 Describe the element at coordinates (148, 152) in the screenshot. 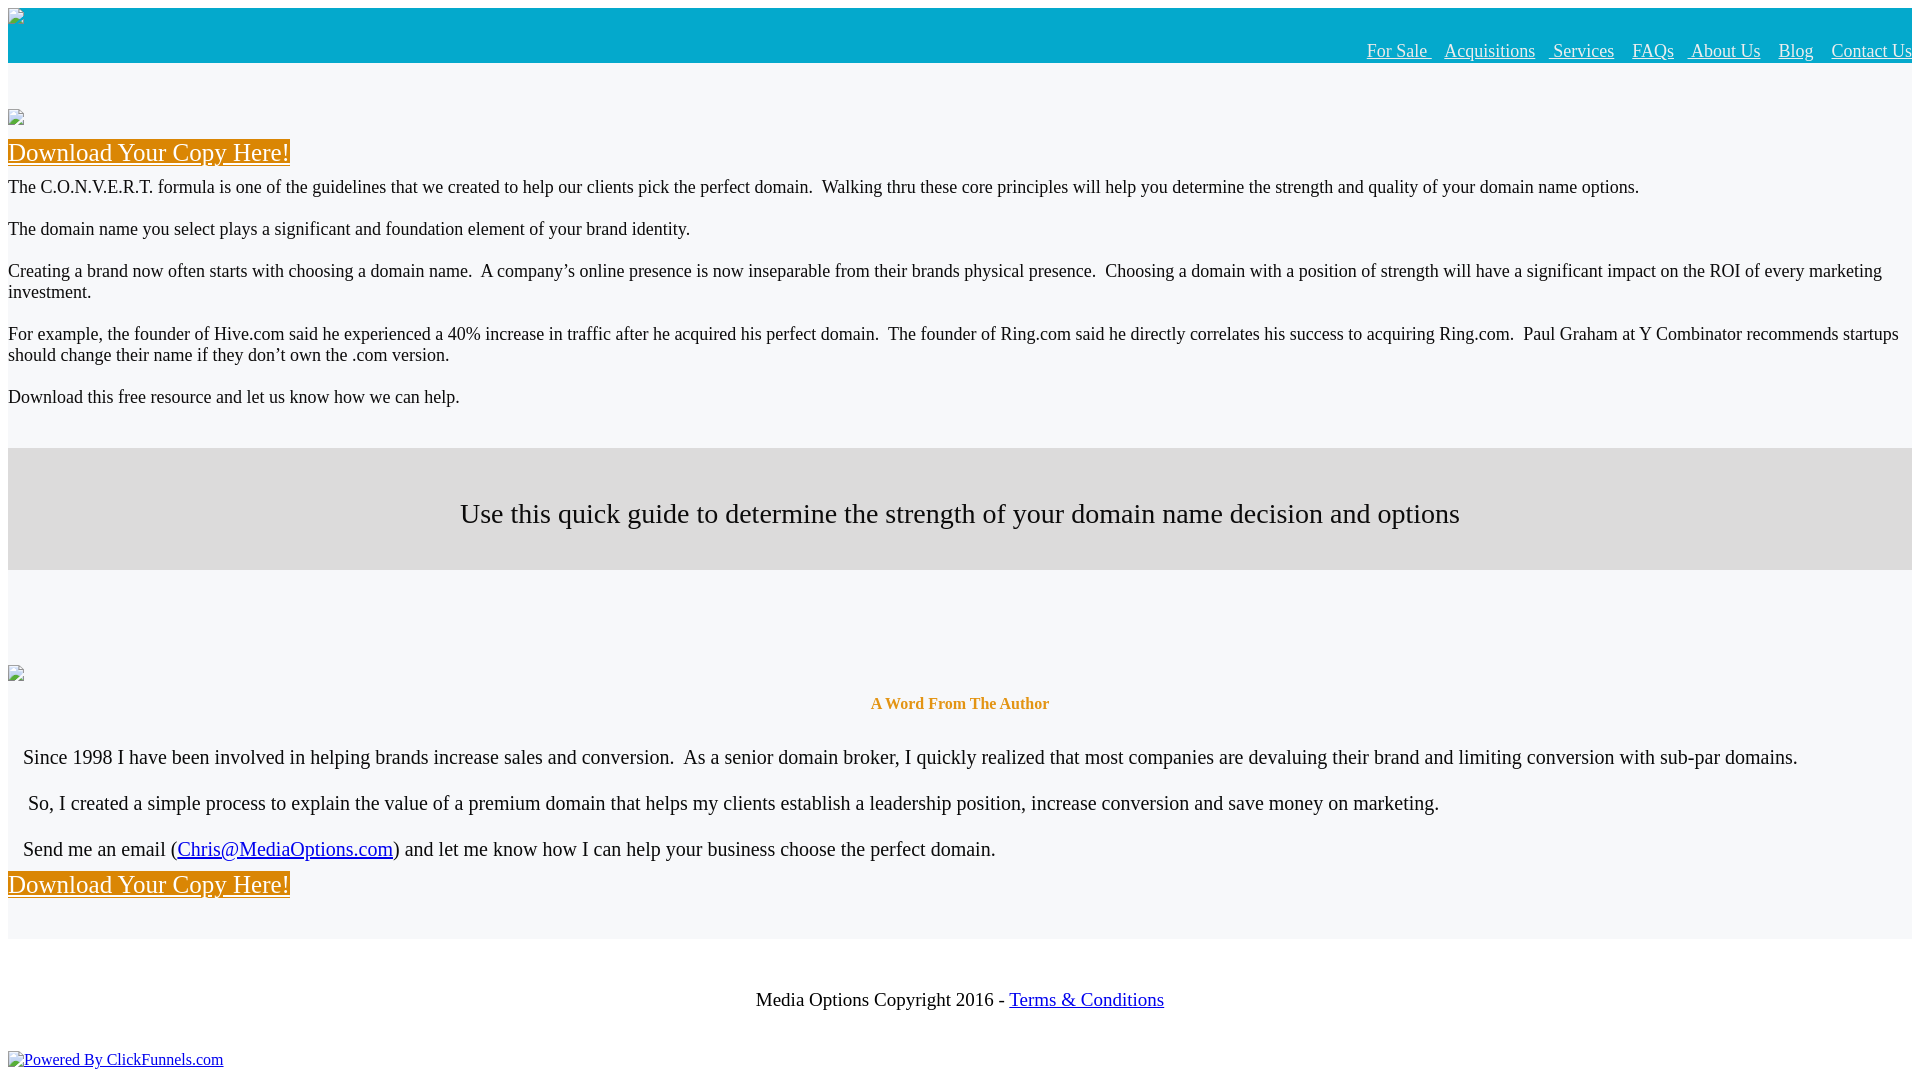

I see `Download Your Copy Here!` at that location.